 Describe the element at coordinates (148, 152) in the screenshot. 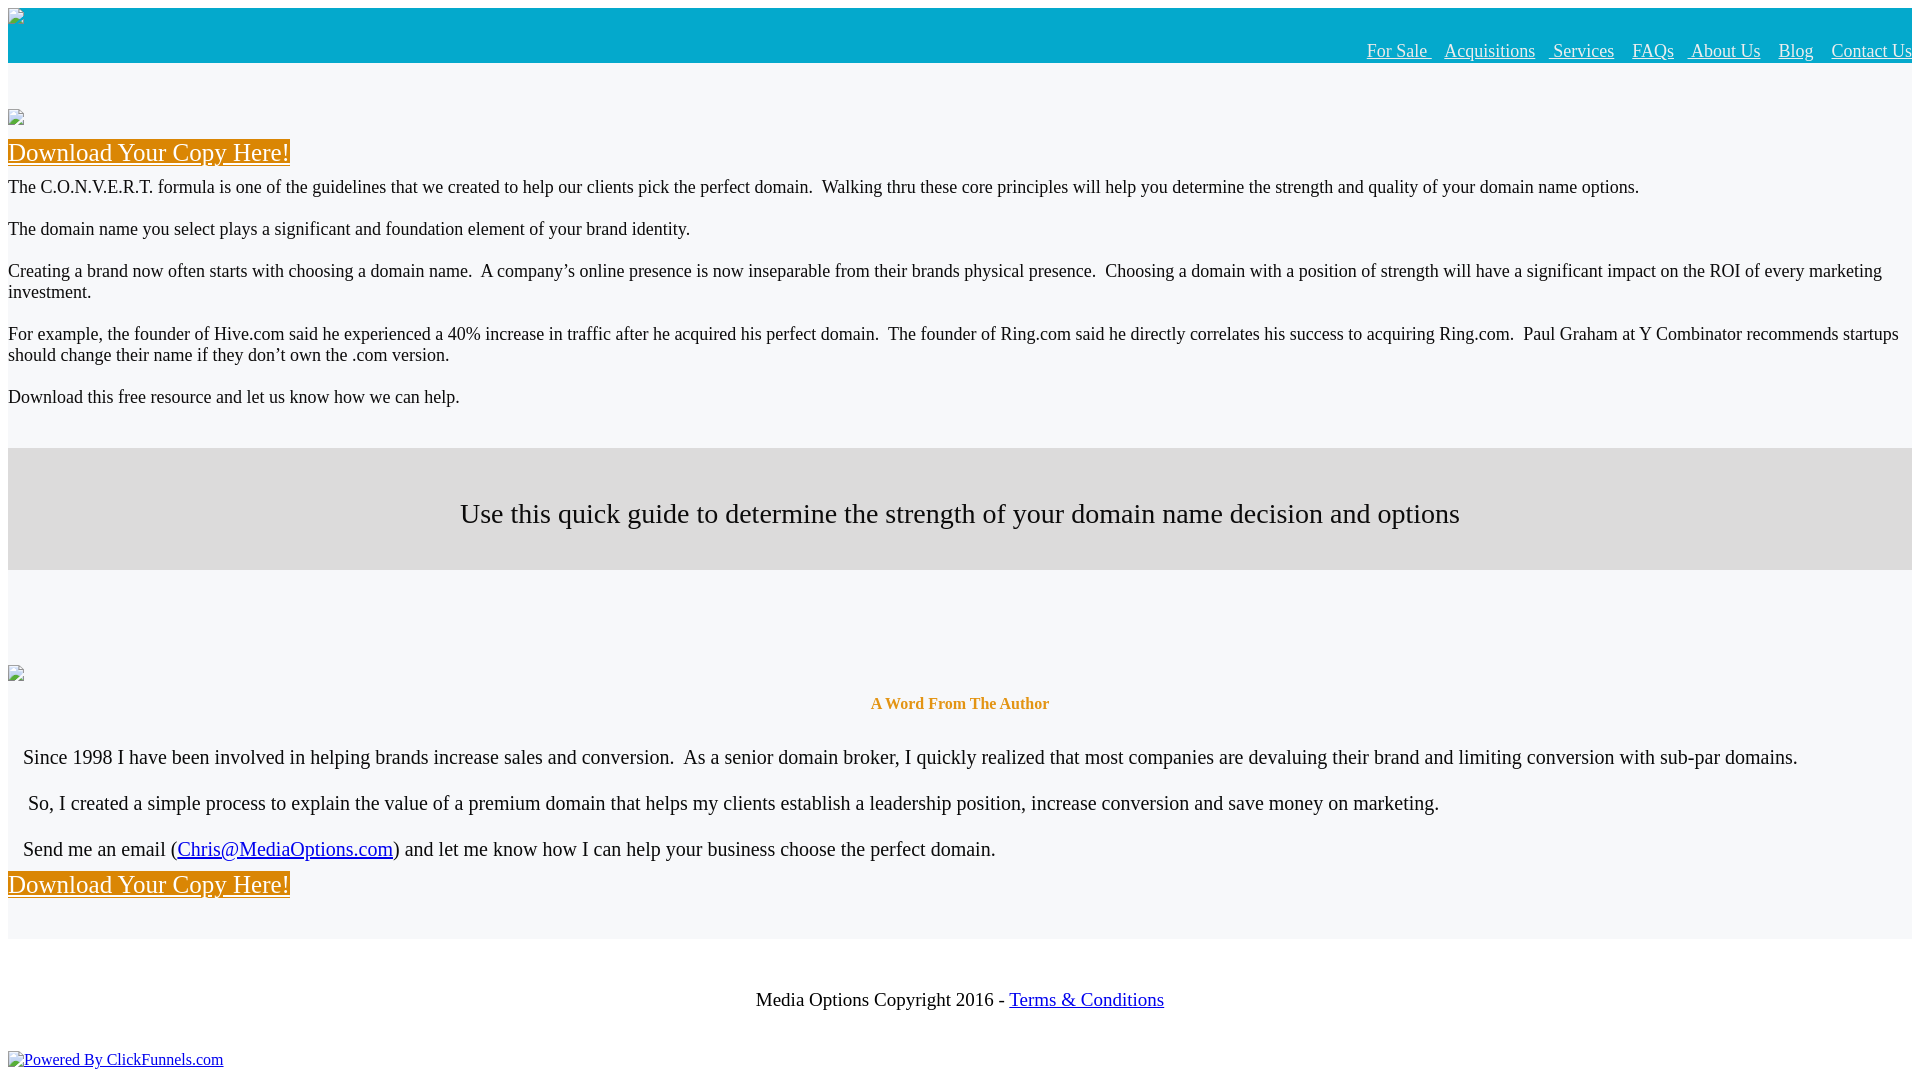

I see `Download Your Copy Here!` at that location.